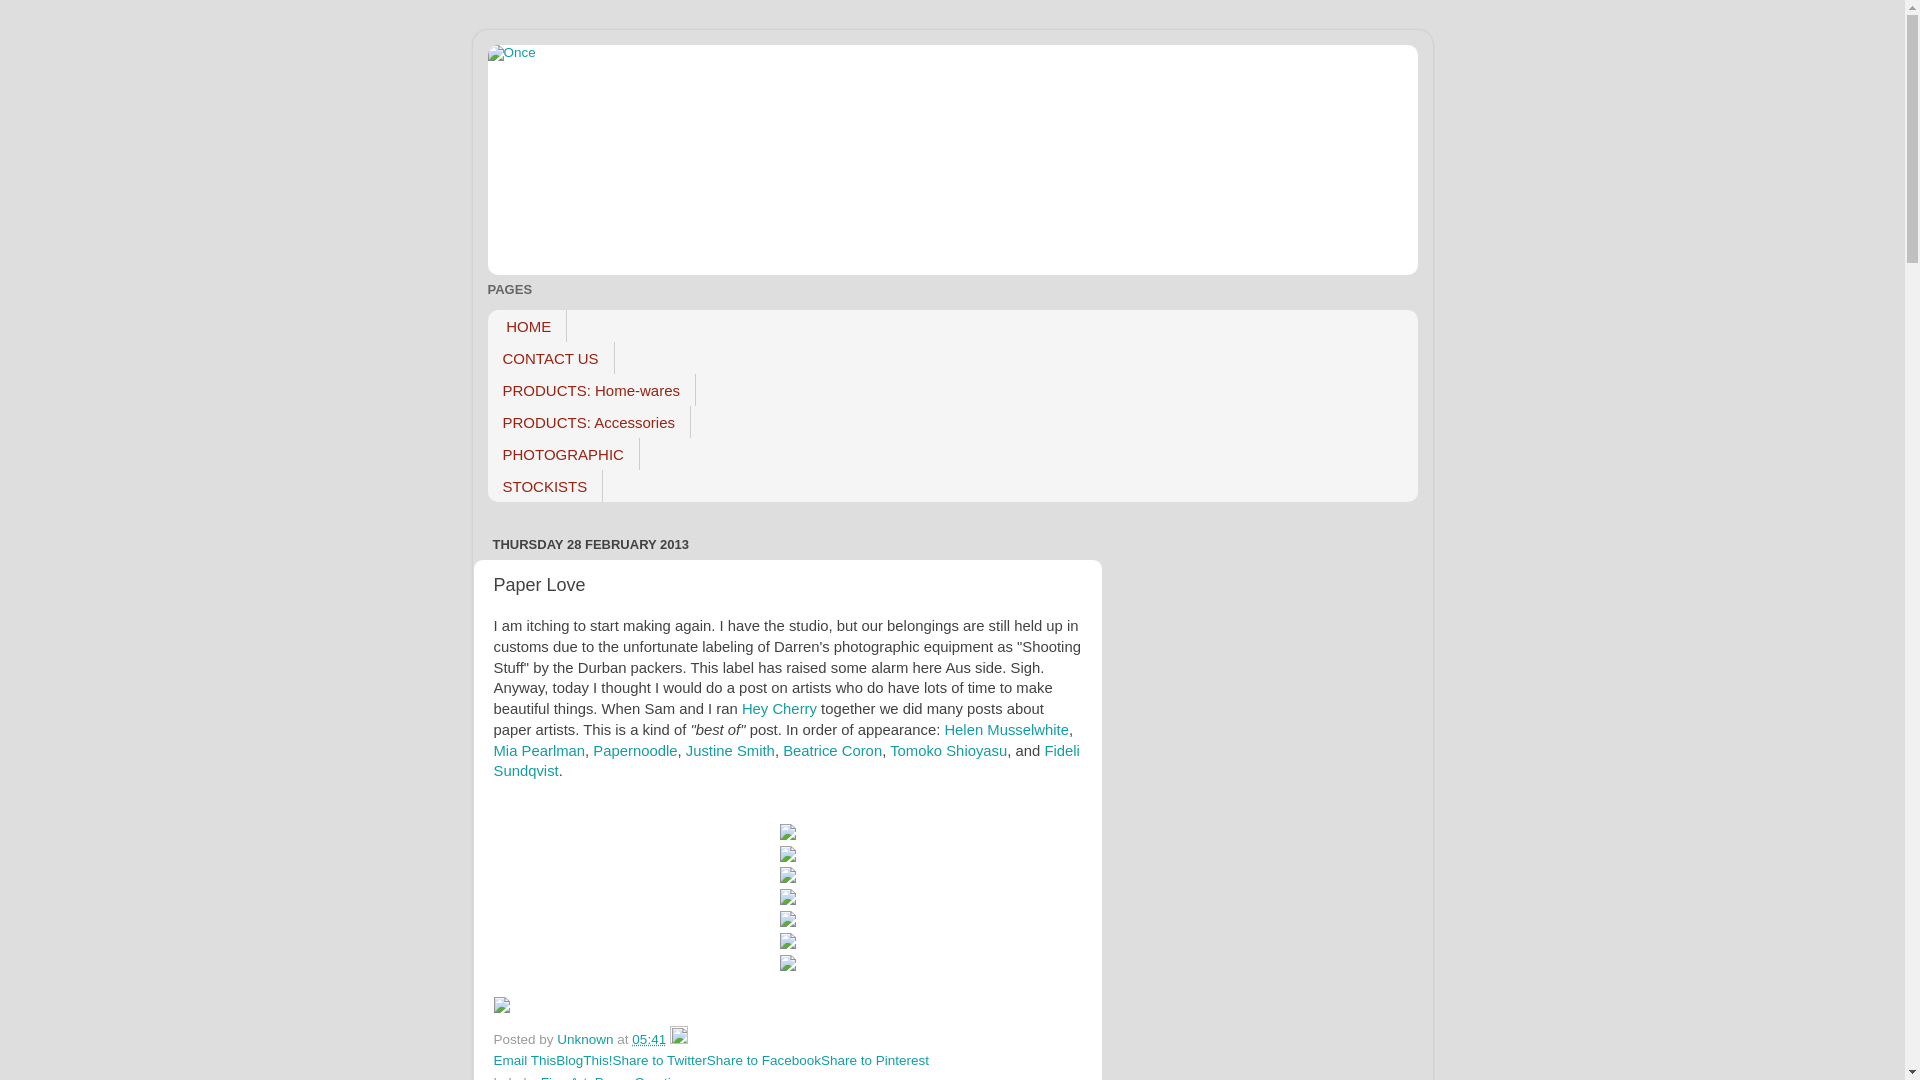  What do you see at coordinates (832, 750) in the screenshot?
I see `Beatrice Coron` at bounding box center [832, 750].